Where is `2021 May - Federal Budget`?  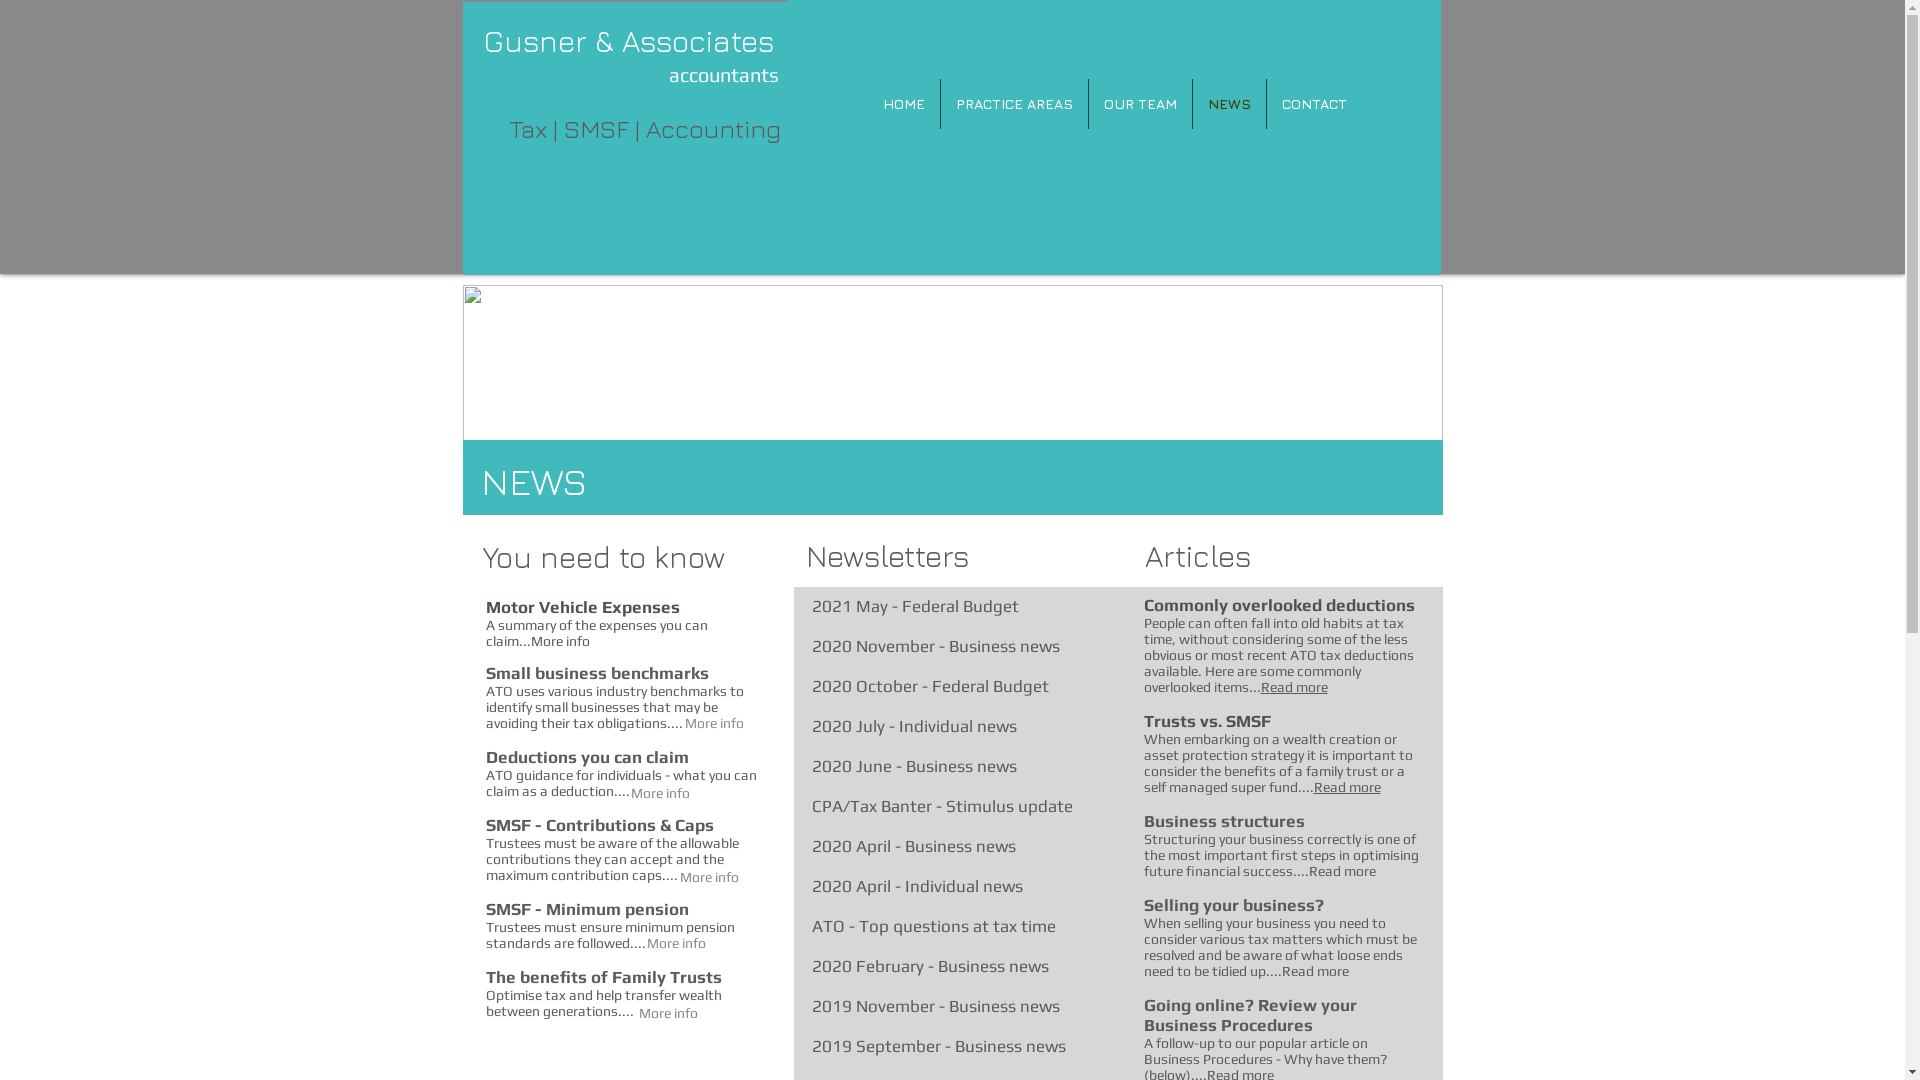 2021 May - Federal Budget is located at coordinates (916, 606).